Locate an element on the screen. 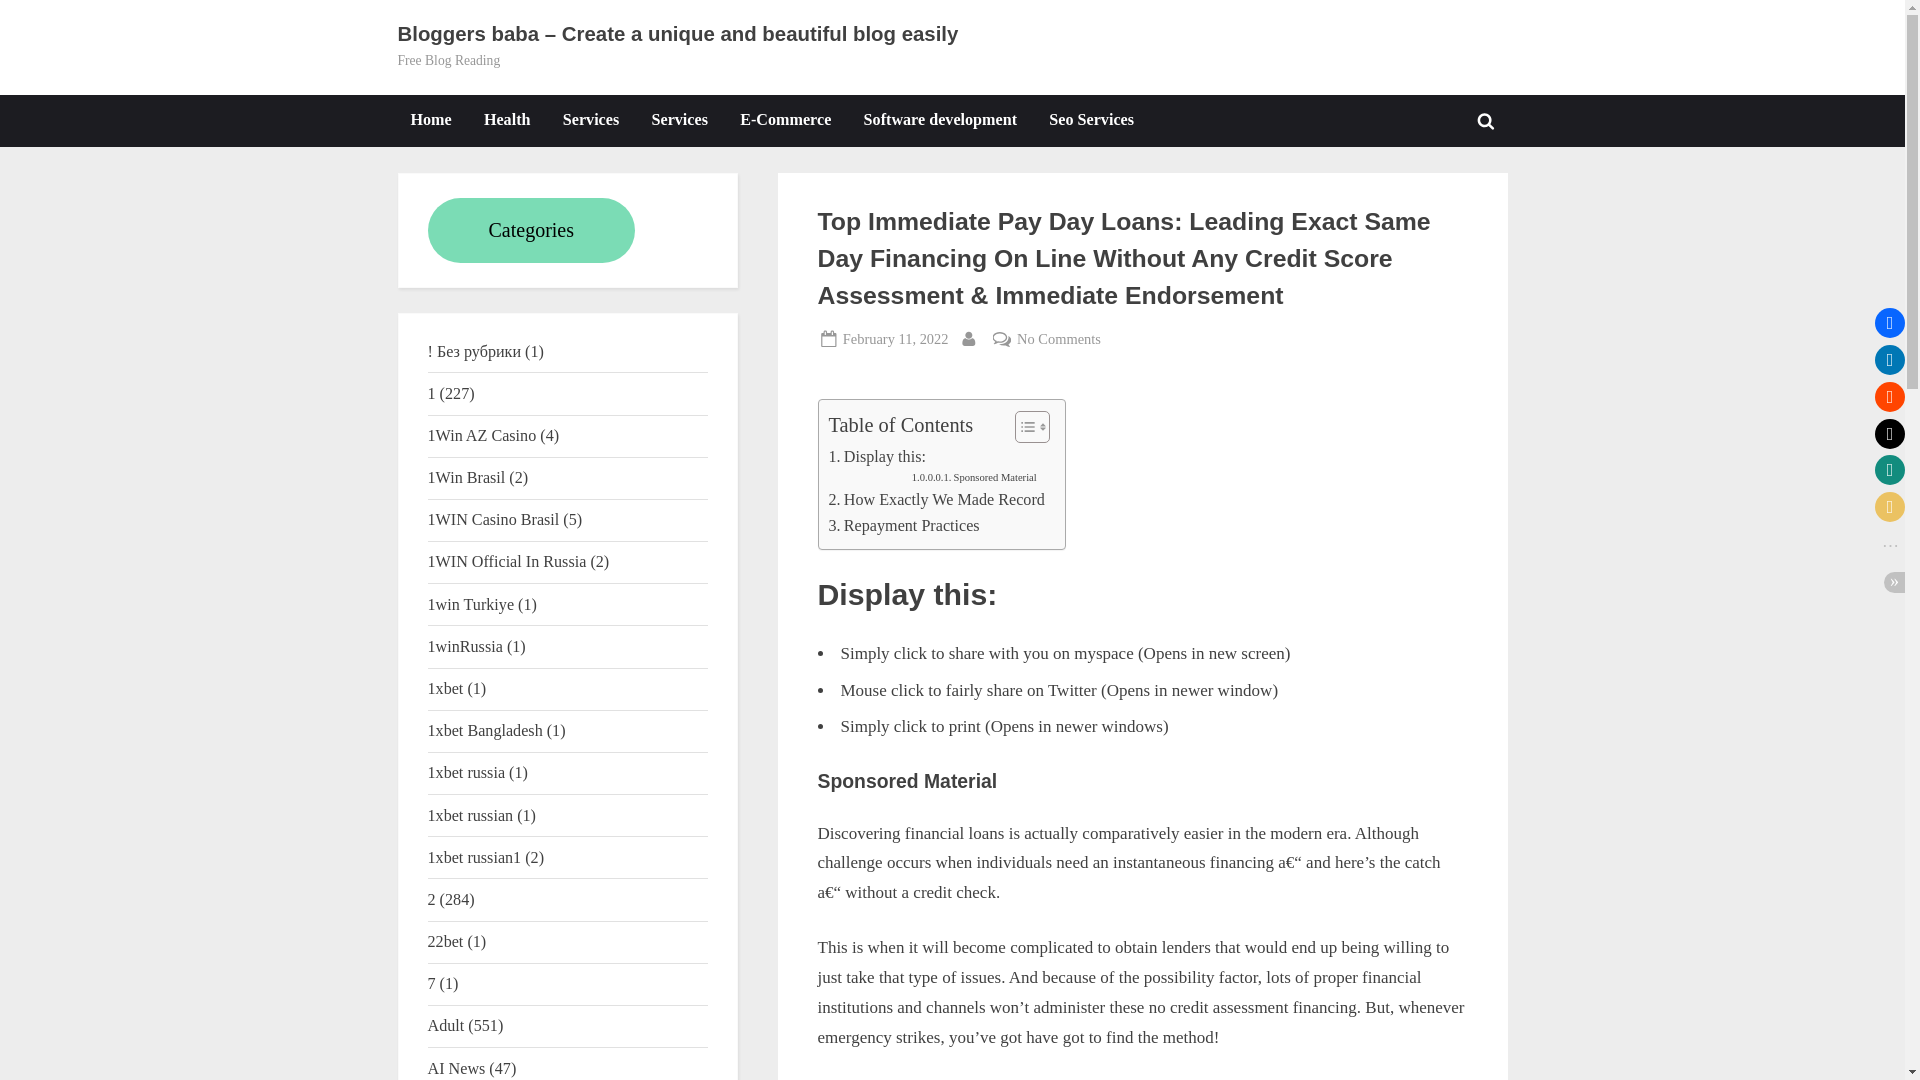  Sponsored Material is located at coordinates (974, 478).